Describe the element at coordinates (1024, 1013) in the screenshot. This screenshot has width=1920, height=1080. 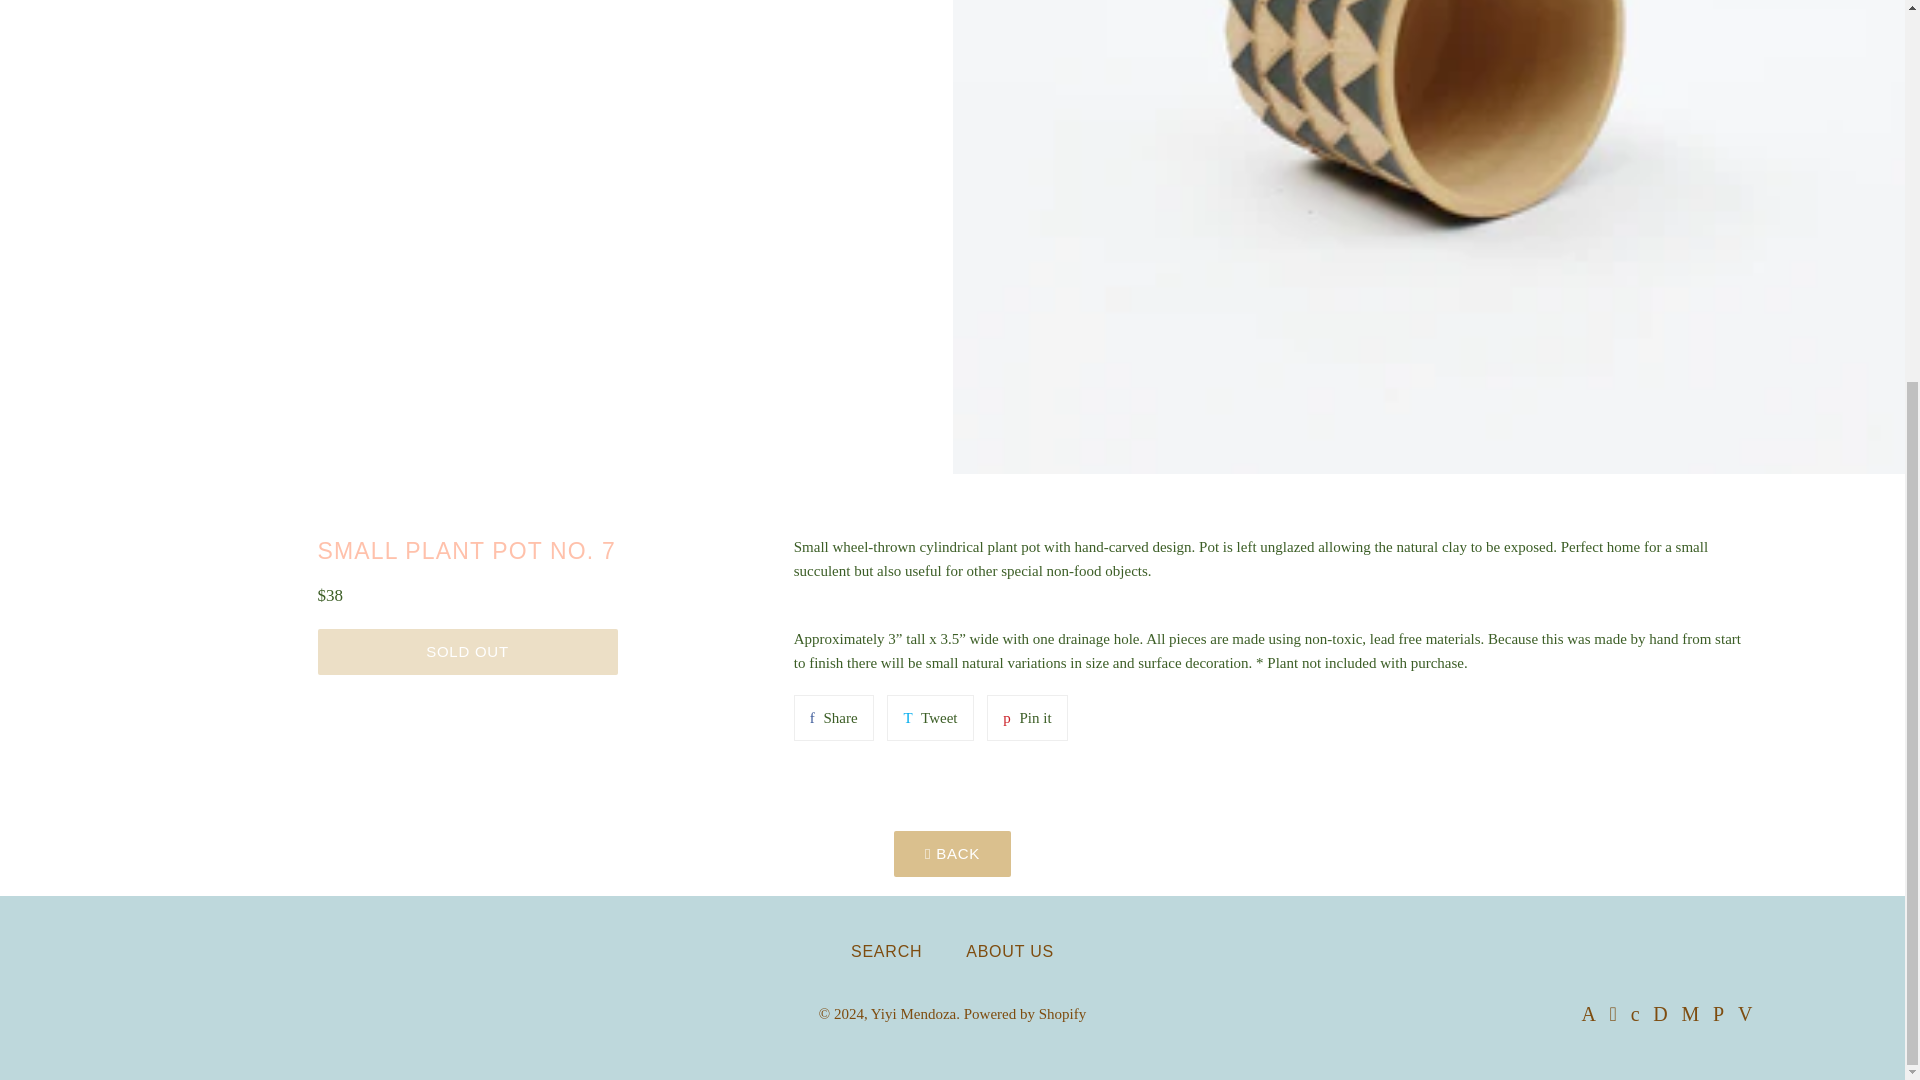
I see `ABOUT US` at that location.